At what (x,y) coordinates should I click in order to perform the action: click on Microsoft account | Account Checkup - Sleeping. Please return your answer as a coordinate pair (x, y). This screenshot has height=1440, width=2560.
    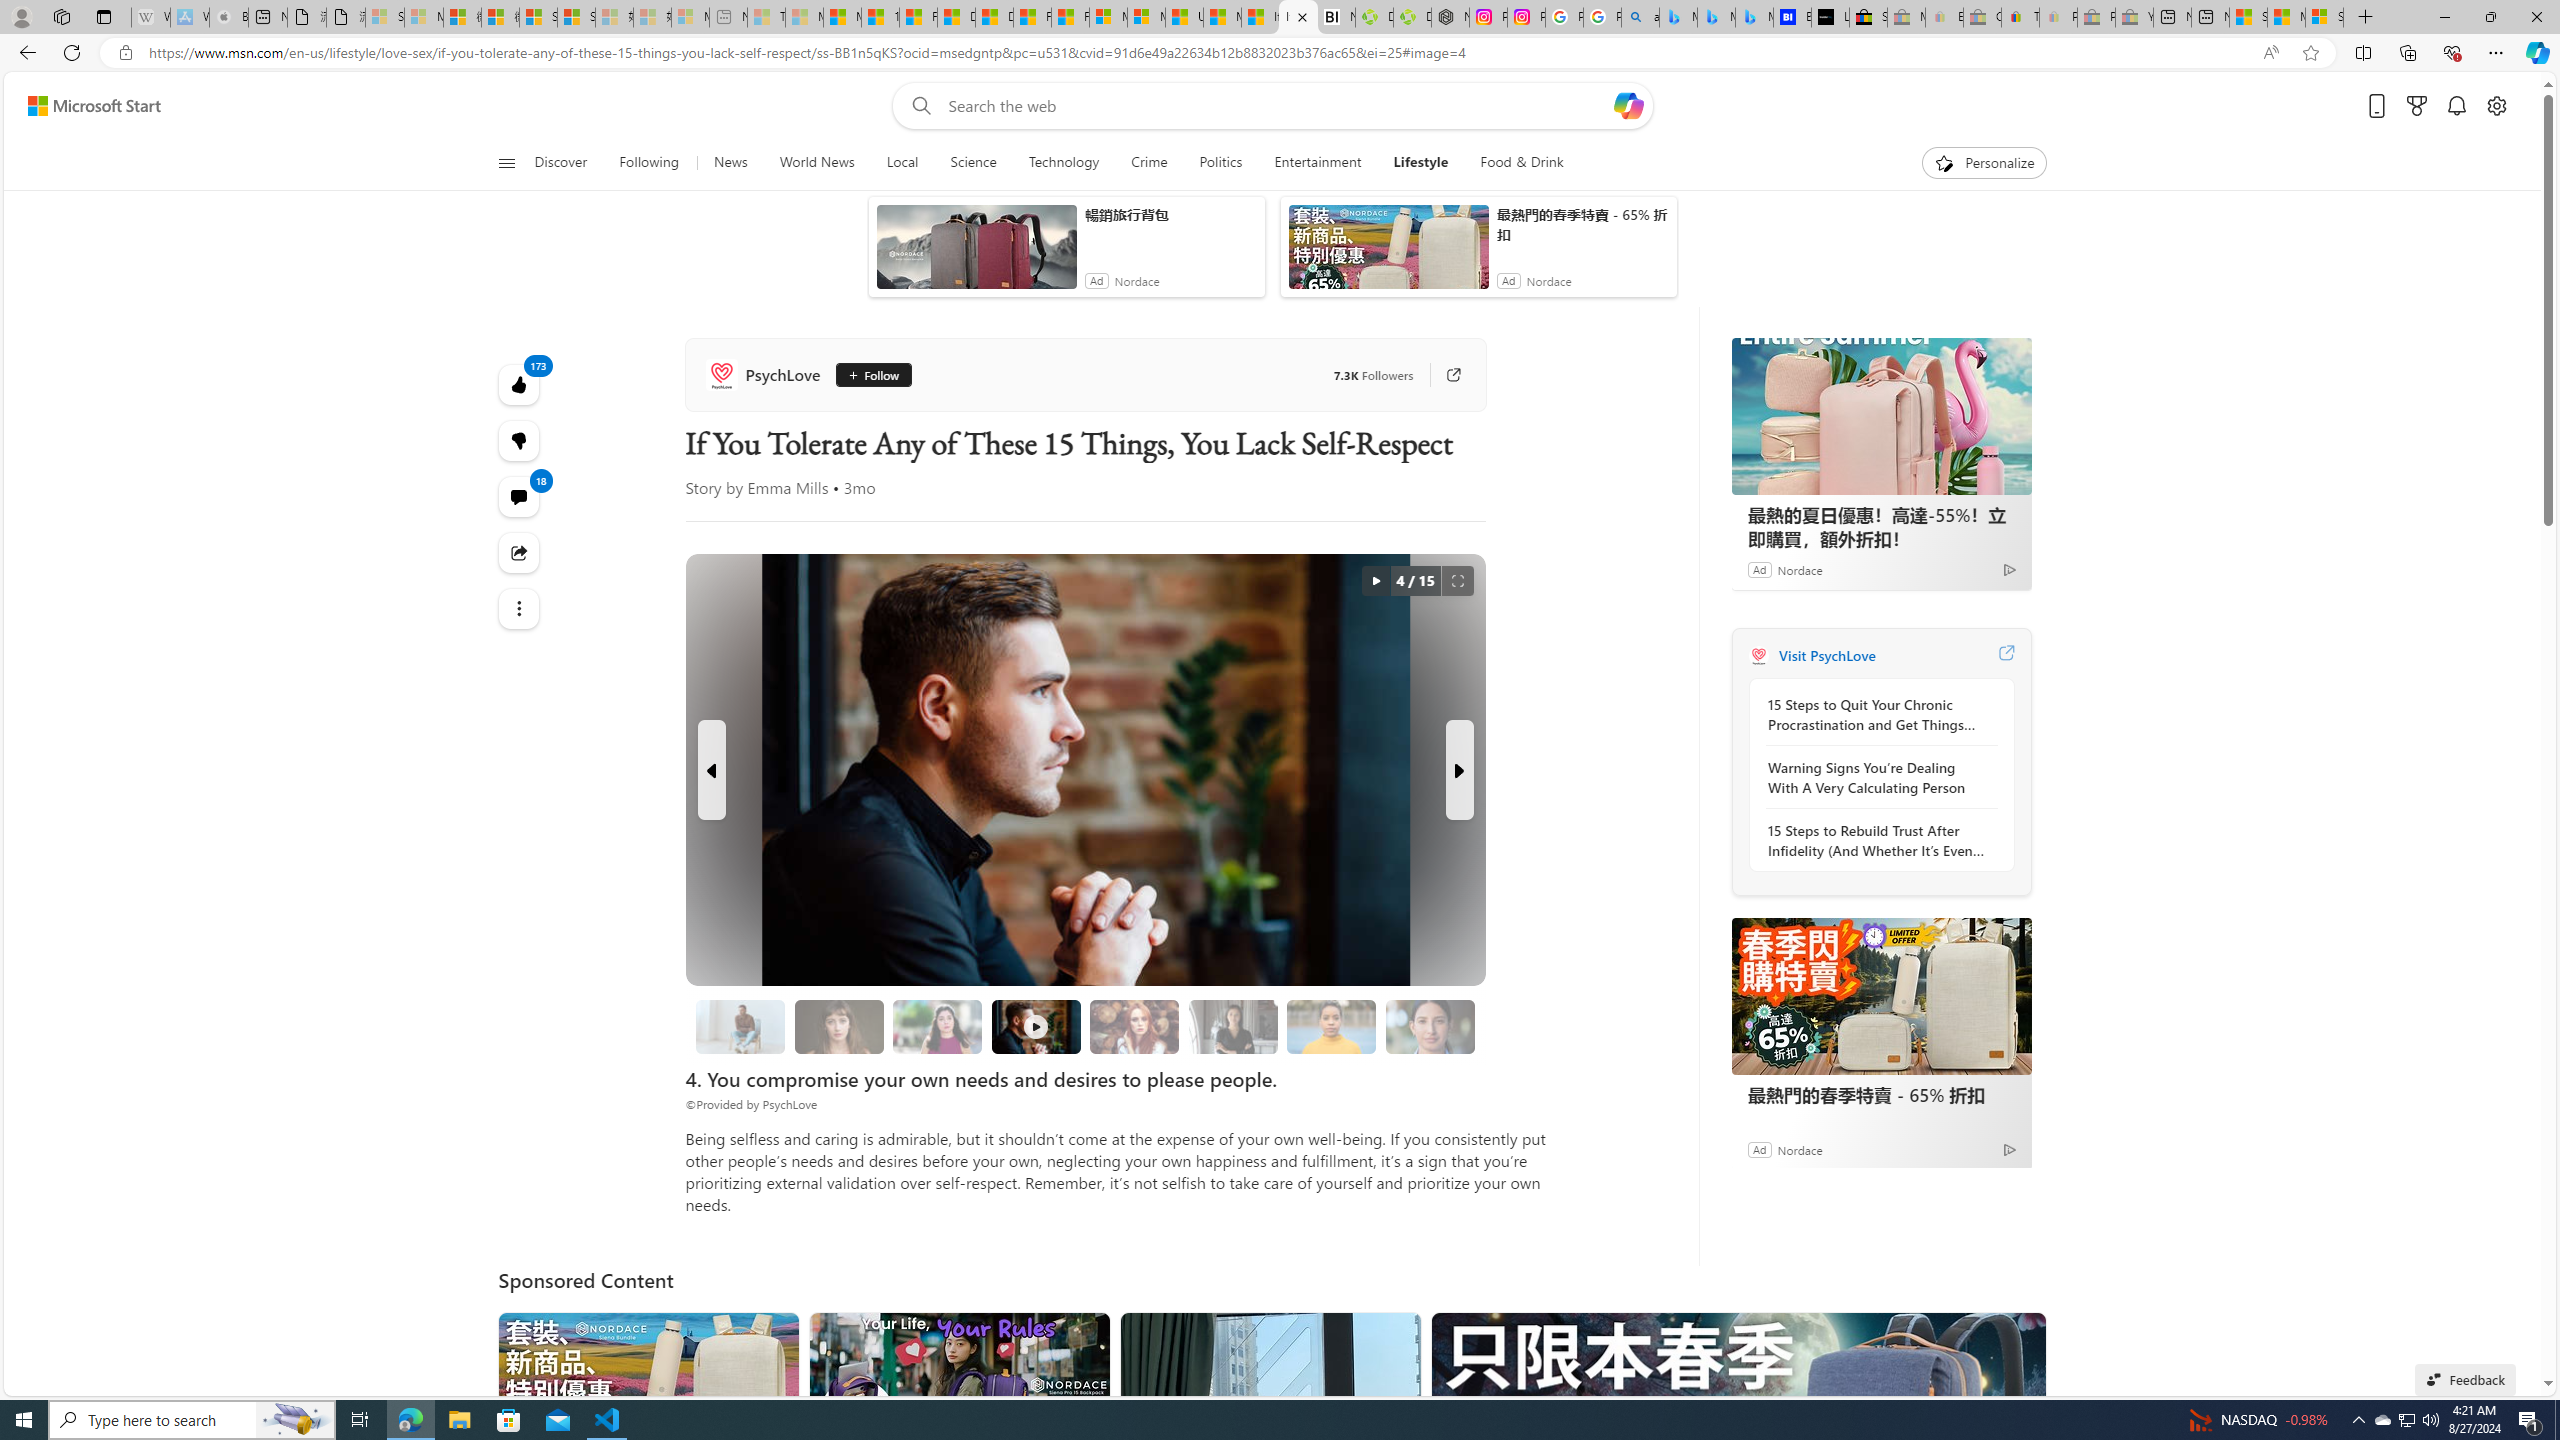
    Looking at the image, I should click on (690, 17).